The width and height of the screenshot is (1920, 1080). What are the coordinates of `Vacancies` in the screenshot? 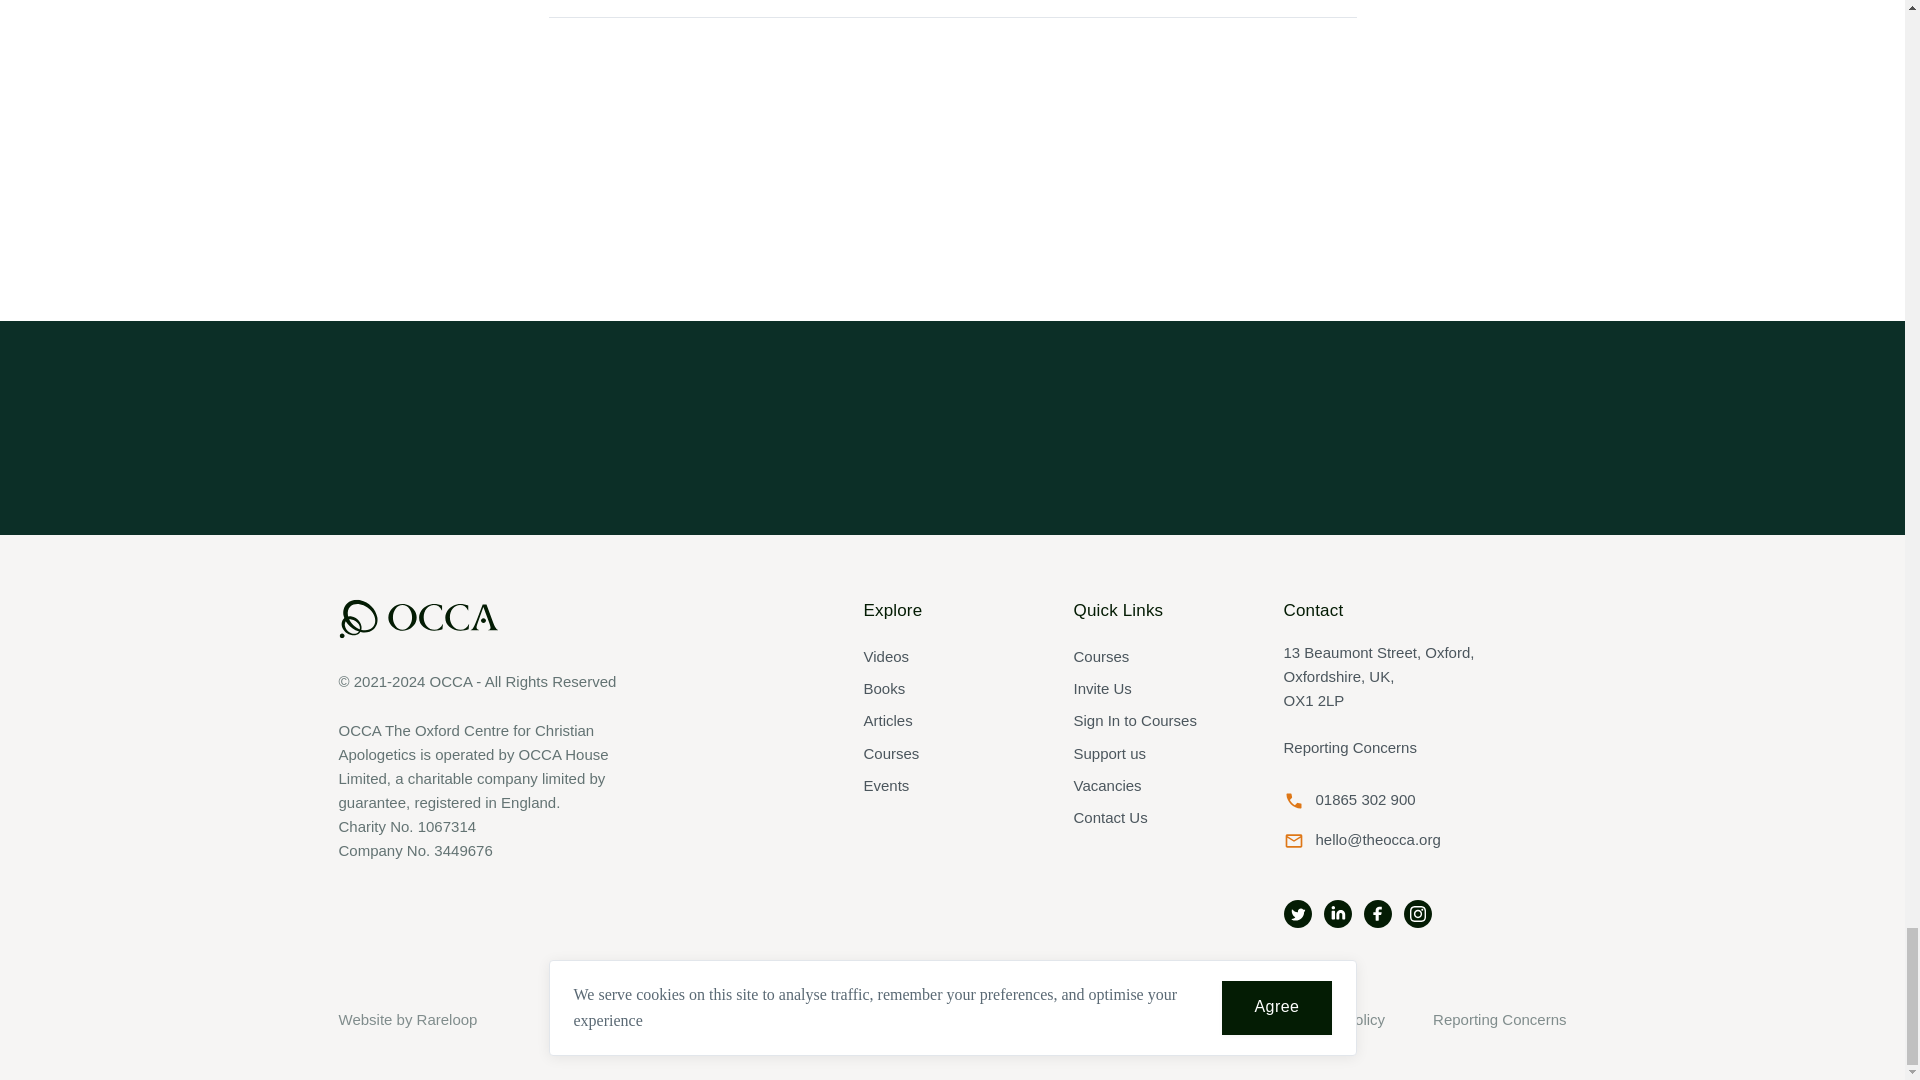 It's located at (1162, 786).